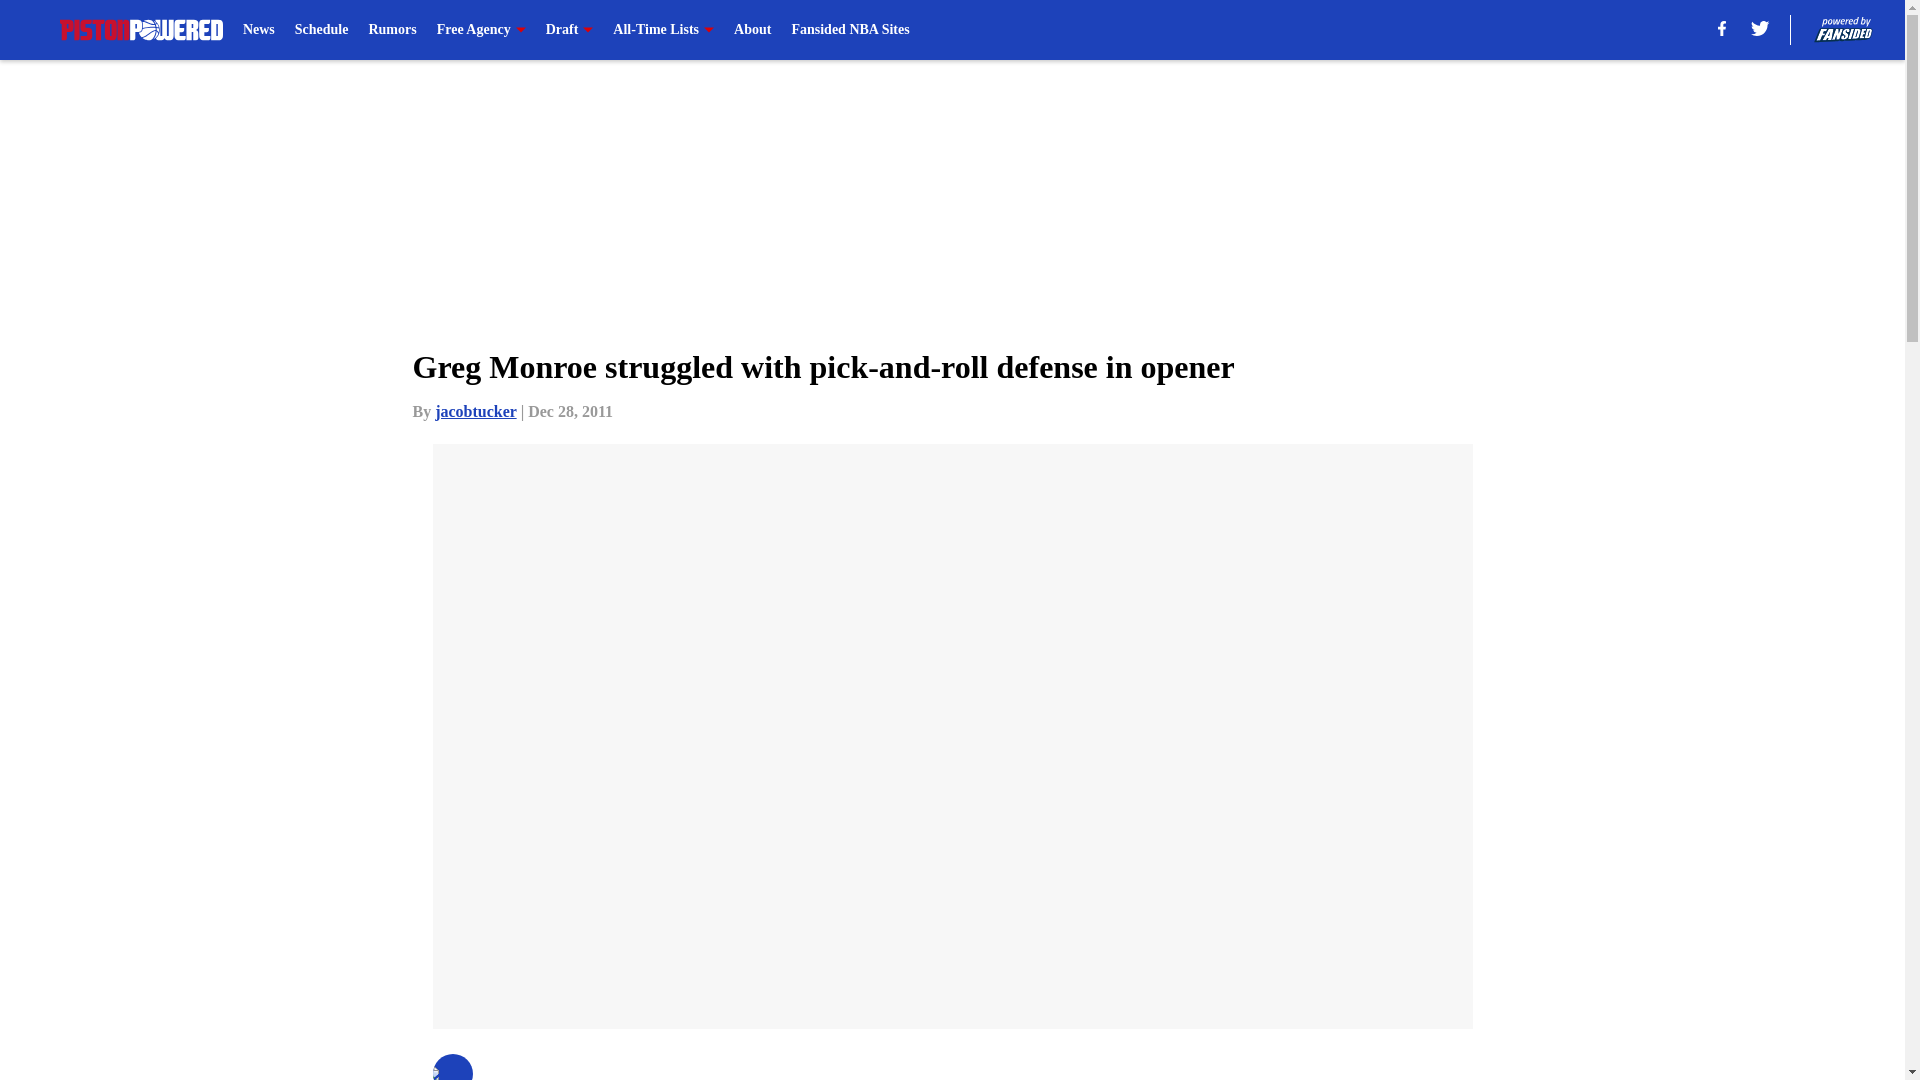  Describe the element at coordinates (392, 30) in the screenshot. I see `Rumors` at that location.